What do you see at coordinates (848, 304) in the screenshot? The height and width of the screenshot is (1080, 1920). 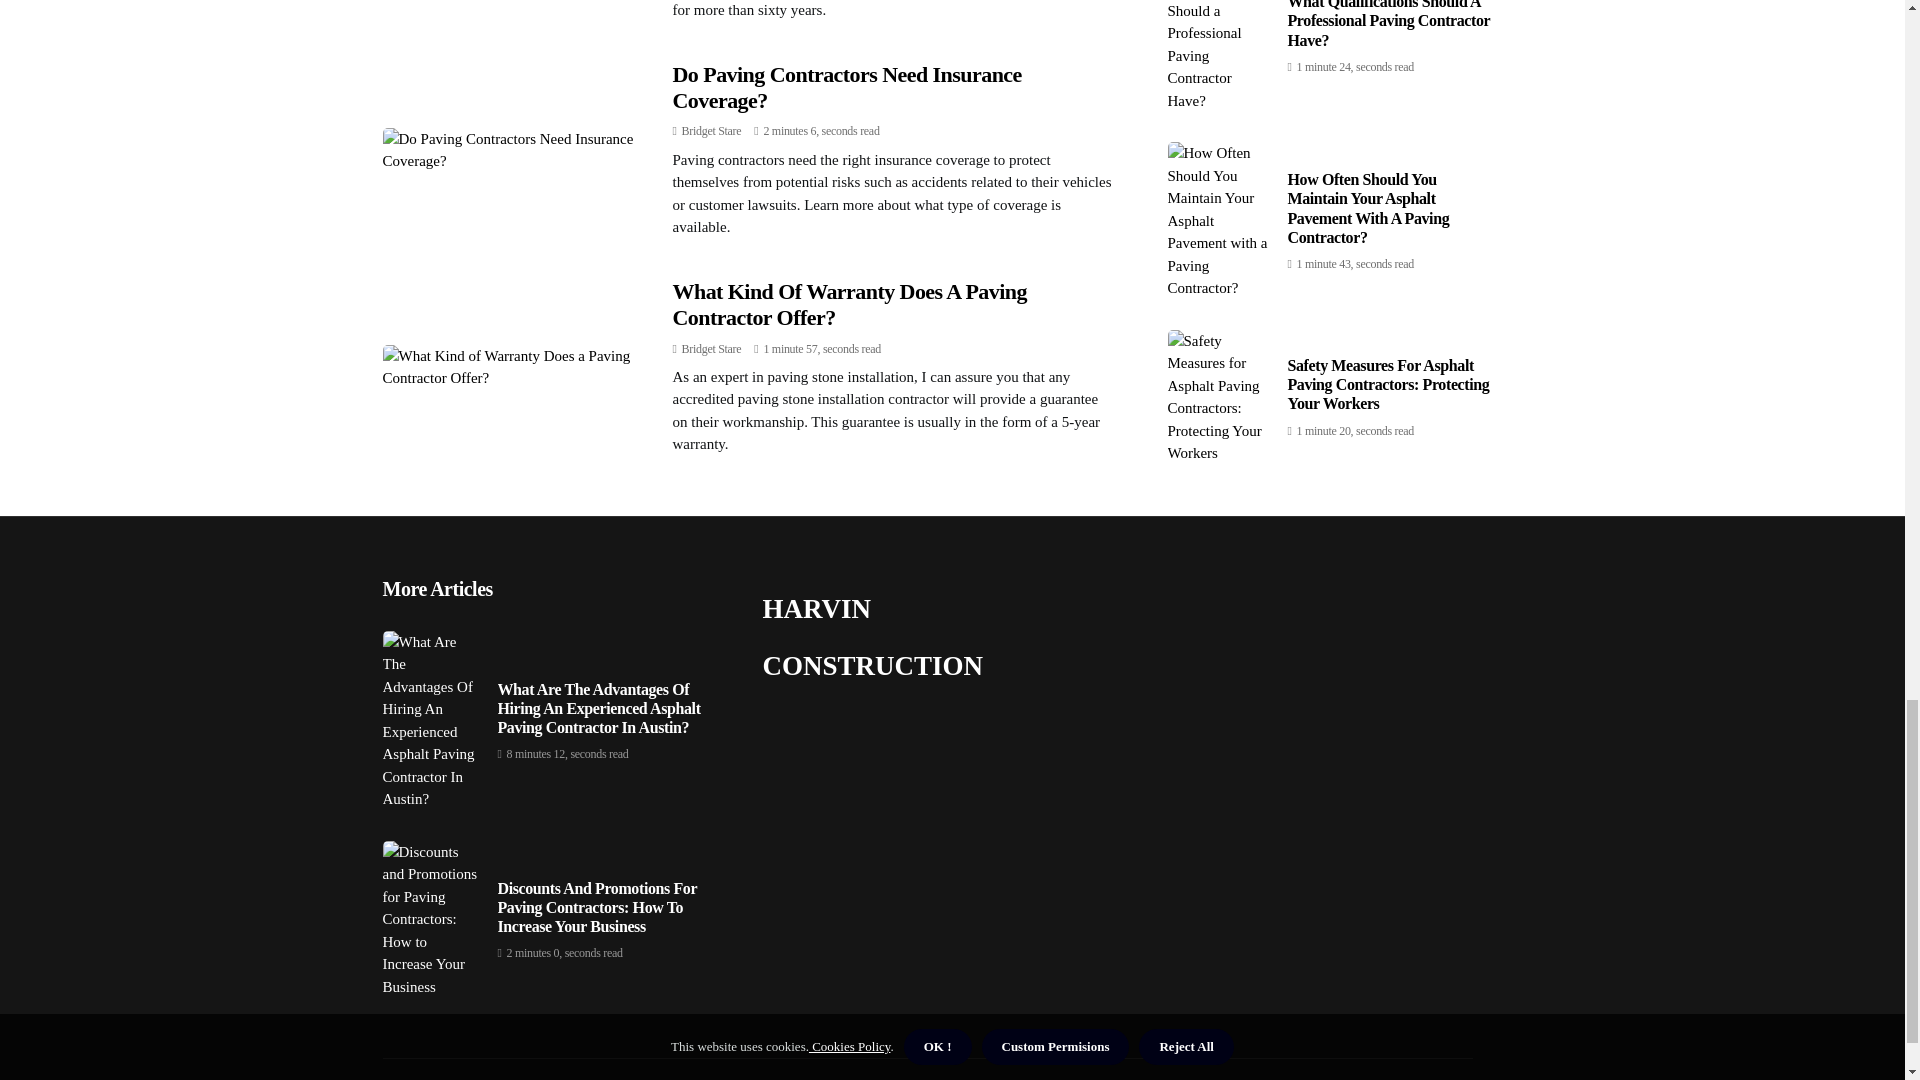 I see `What Kind Of Warranty Does A Paving Contractor Offer?` at bounding box center [848, 304].